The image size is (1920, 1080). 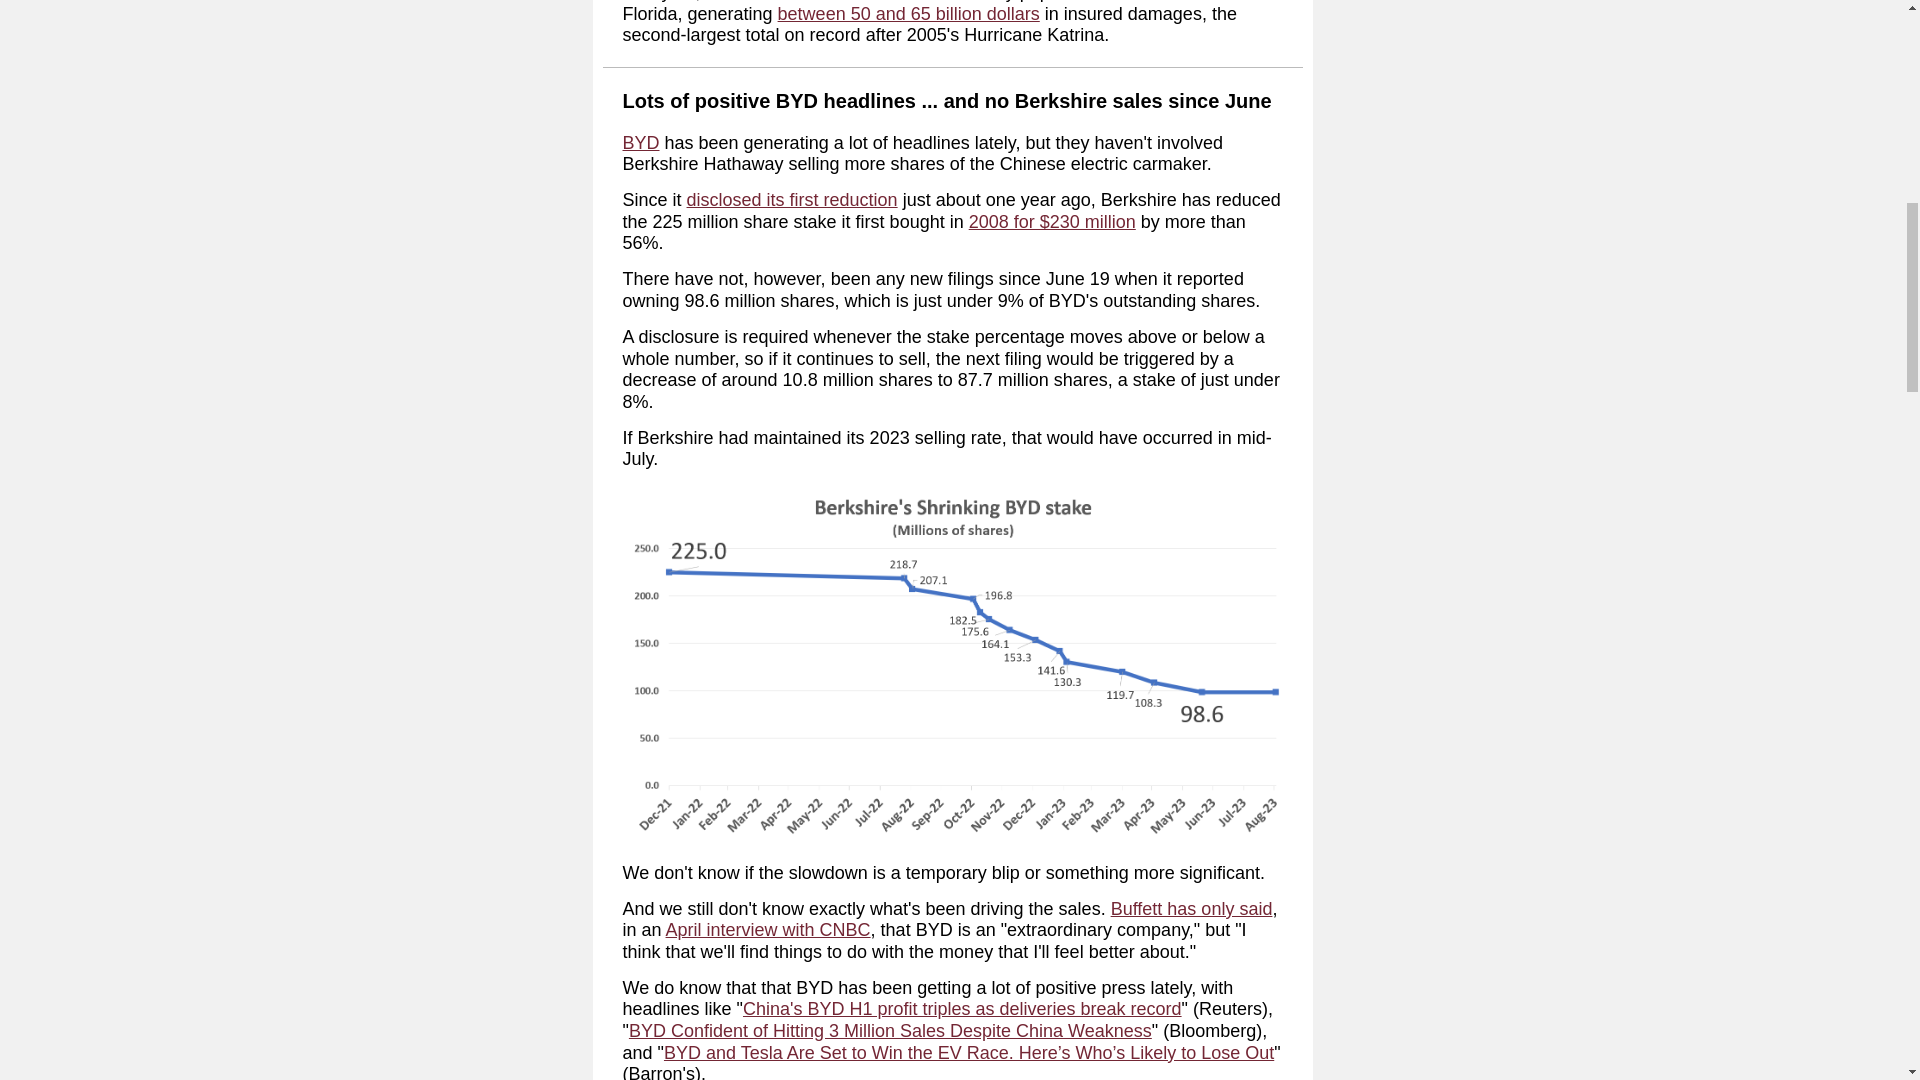 What do you see at coordinates (908, 14) in the screenshot?
I see `between 50 and 65 billion dollars` at bounding box center [908, 14].